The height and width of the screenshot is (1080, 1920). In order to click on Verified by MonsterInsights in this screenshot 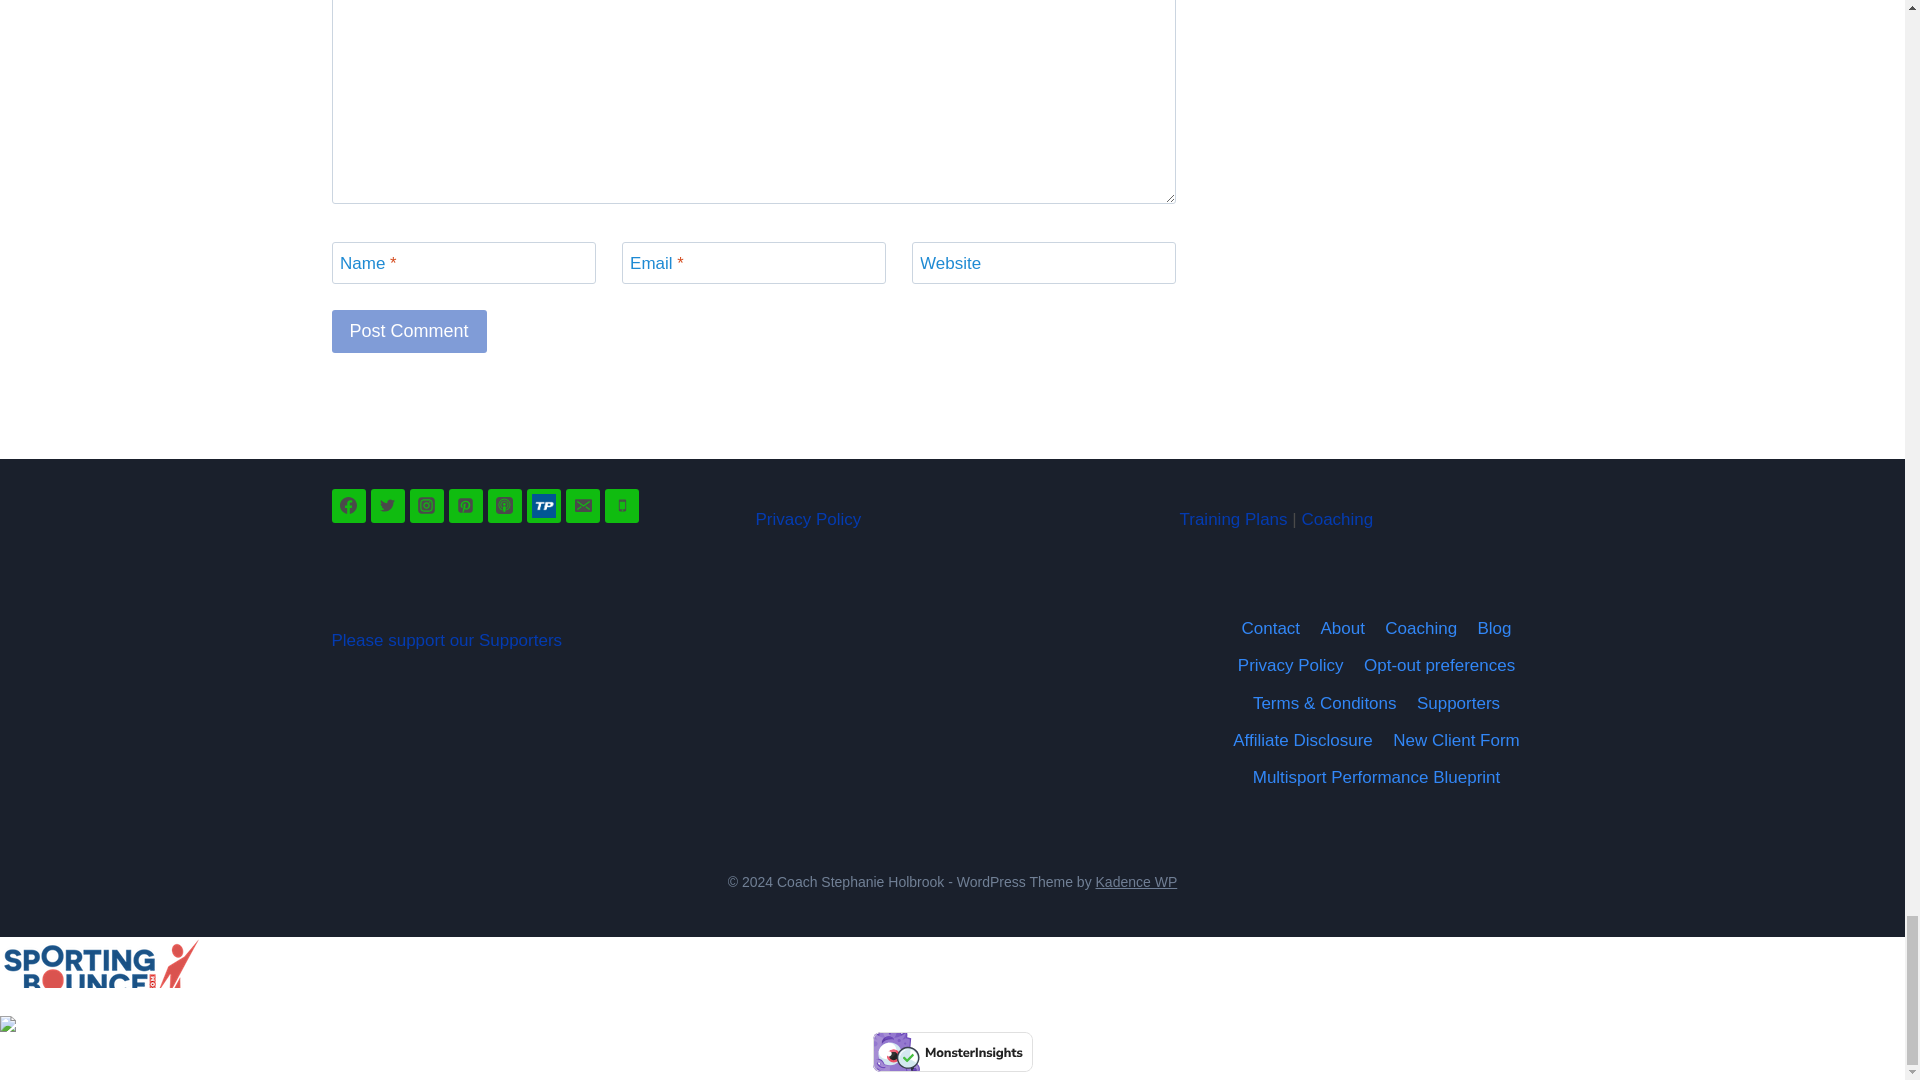, I will do `click(952, 1052)`.